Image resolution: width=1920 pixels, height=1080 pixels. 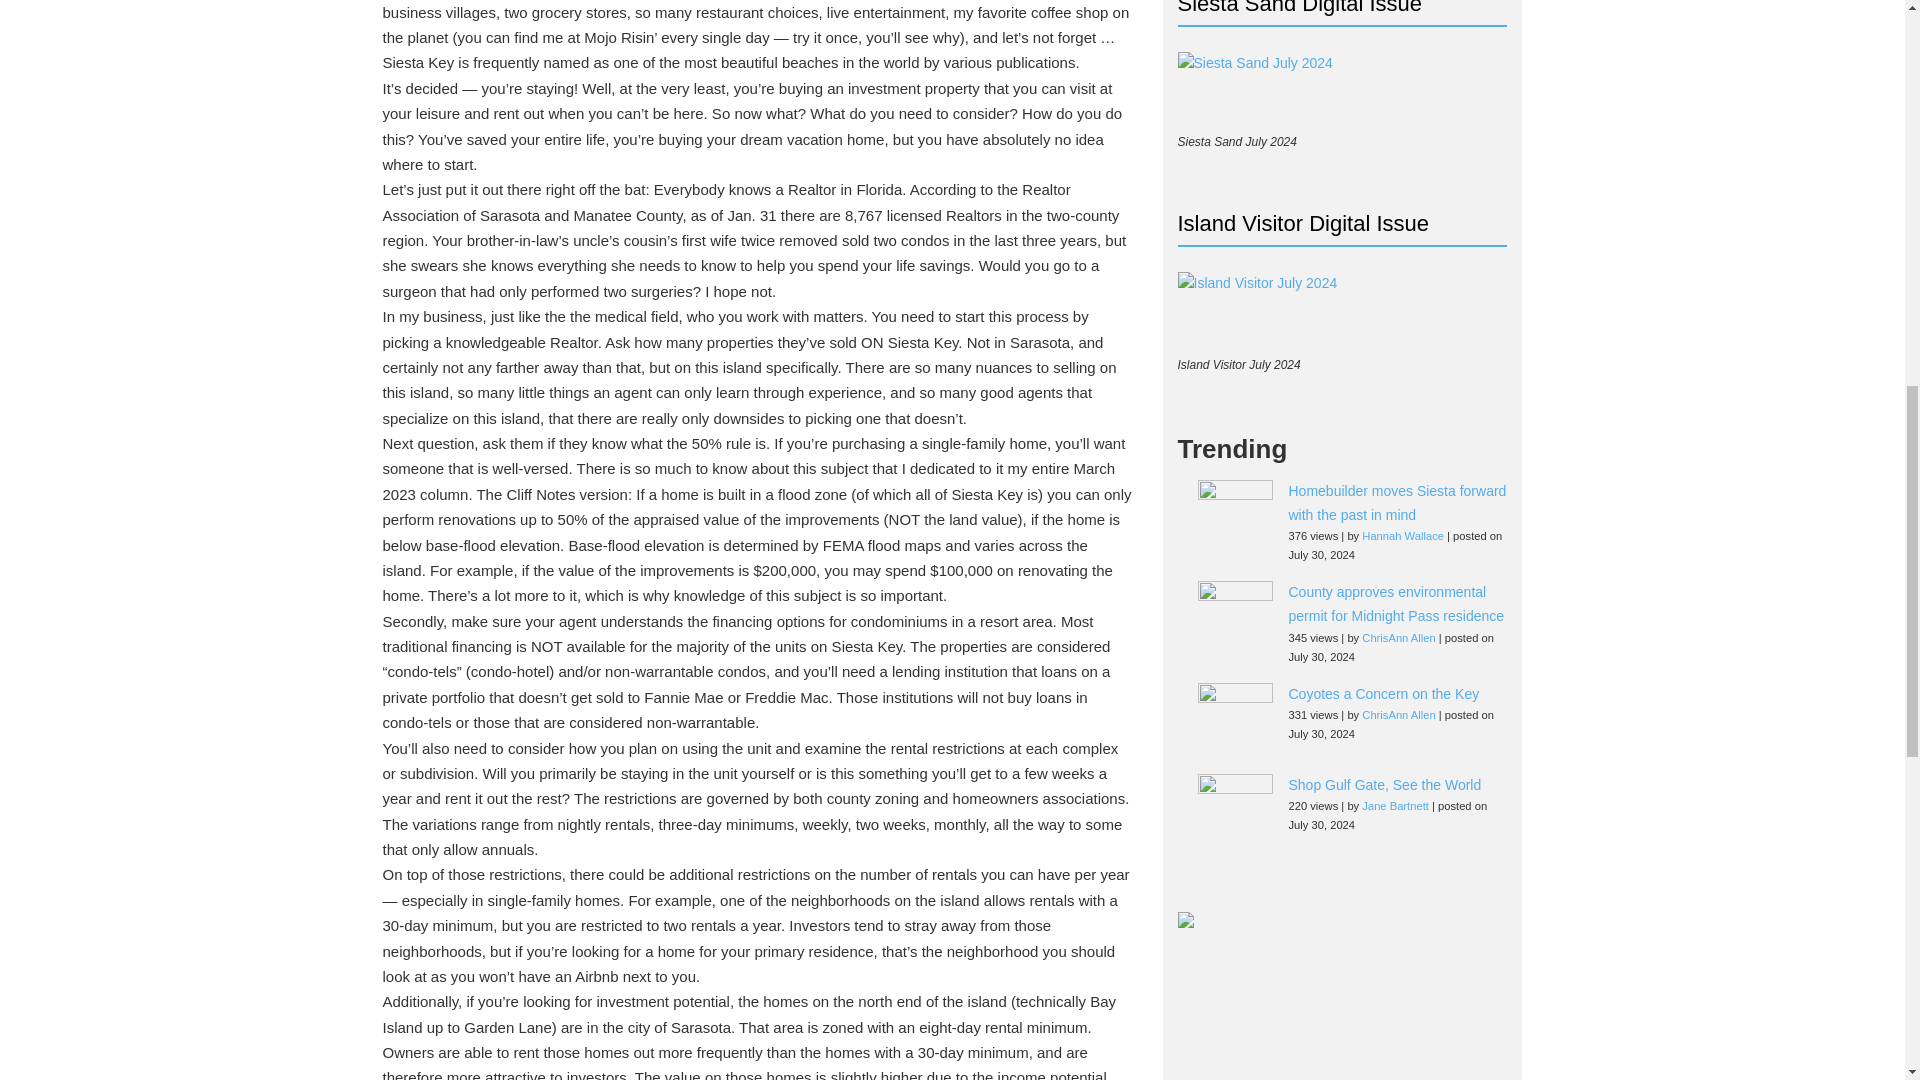 I want to click on Island Visitor Digital Issue, so click(x=1258, y=310).